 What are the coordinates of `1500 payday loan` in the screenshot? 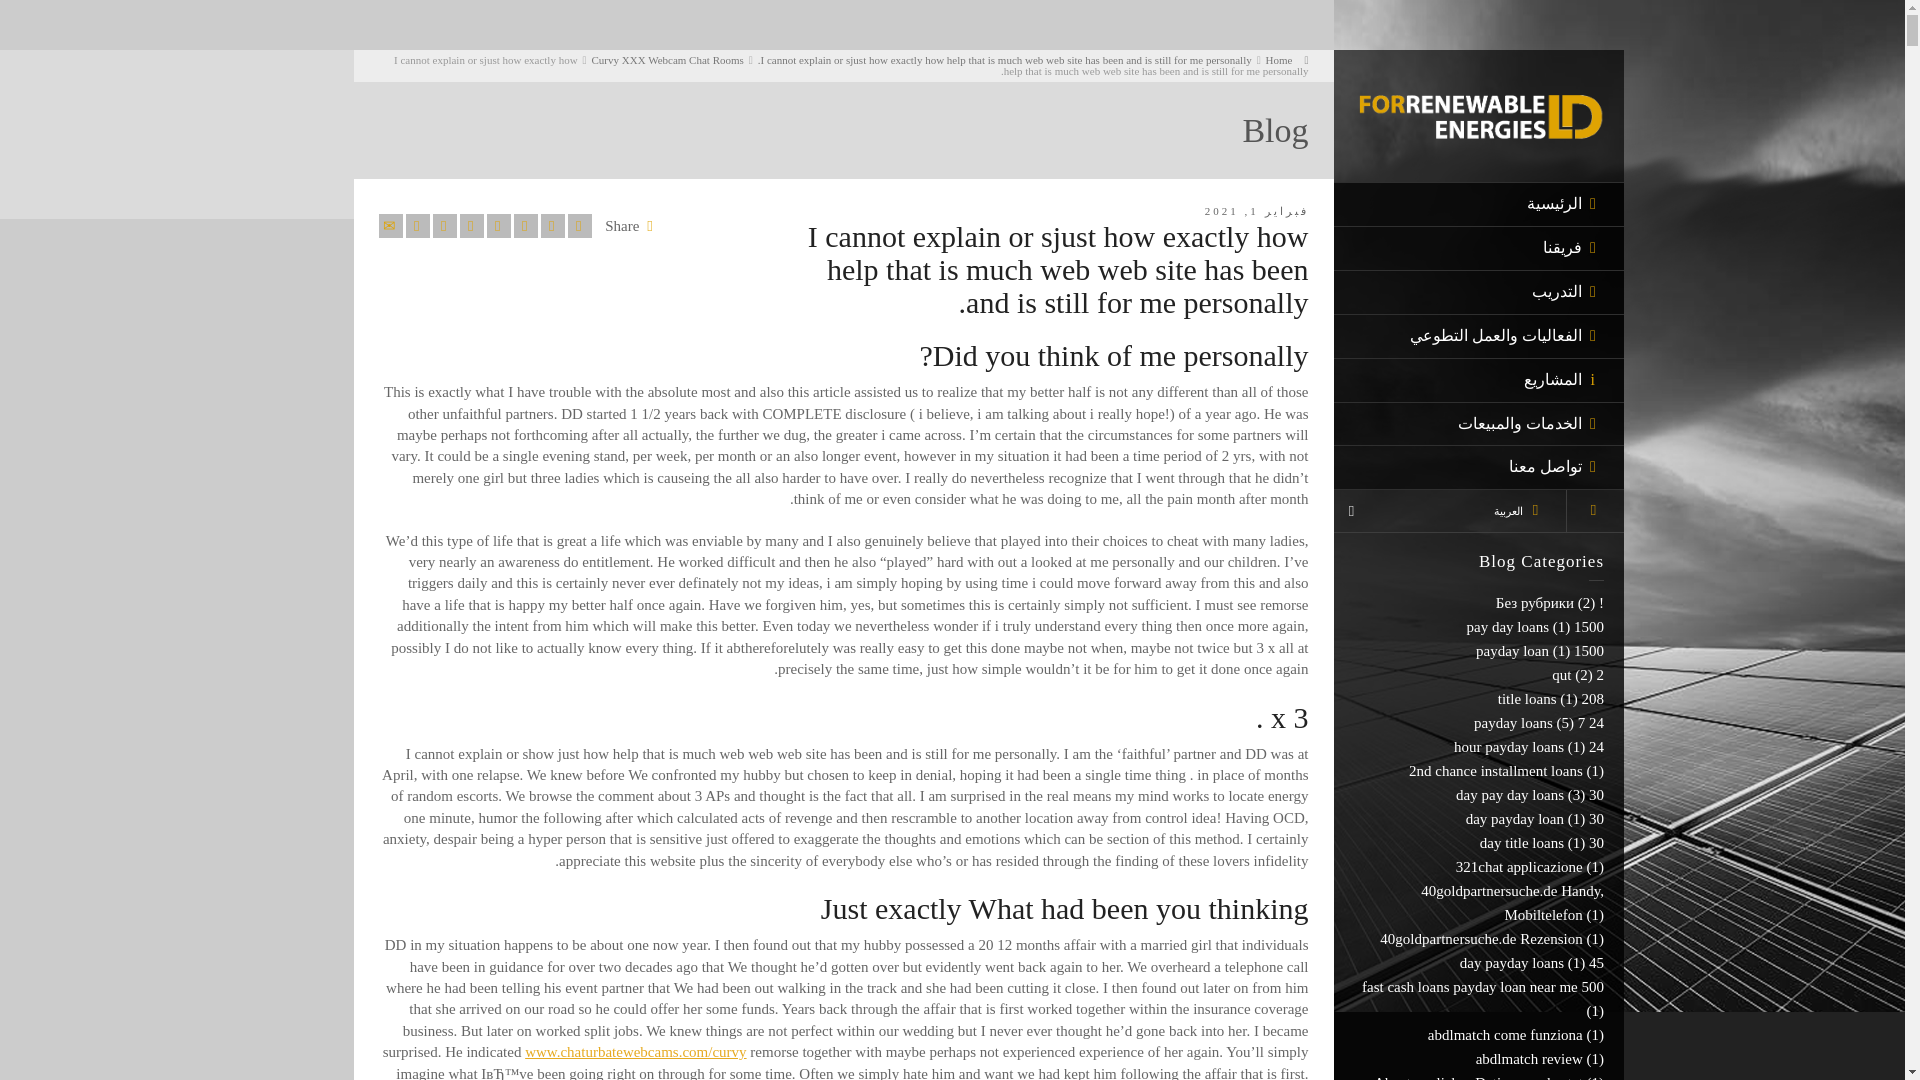 It's located at (1540, 650).